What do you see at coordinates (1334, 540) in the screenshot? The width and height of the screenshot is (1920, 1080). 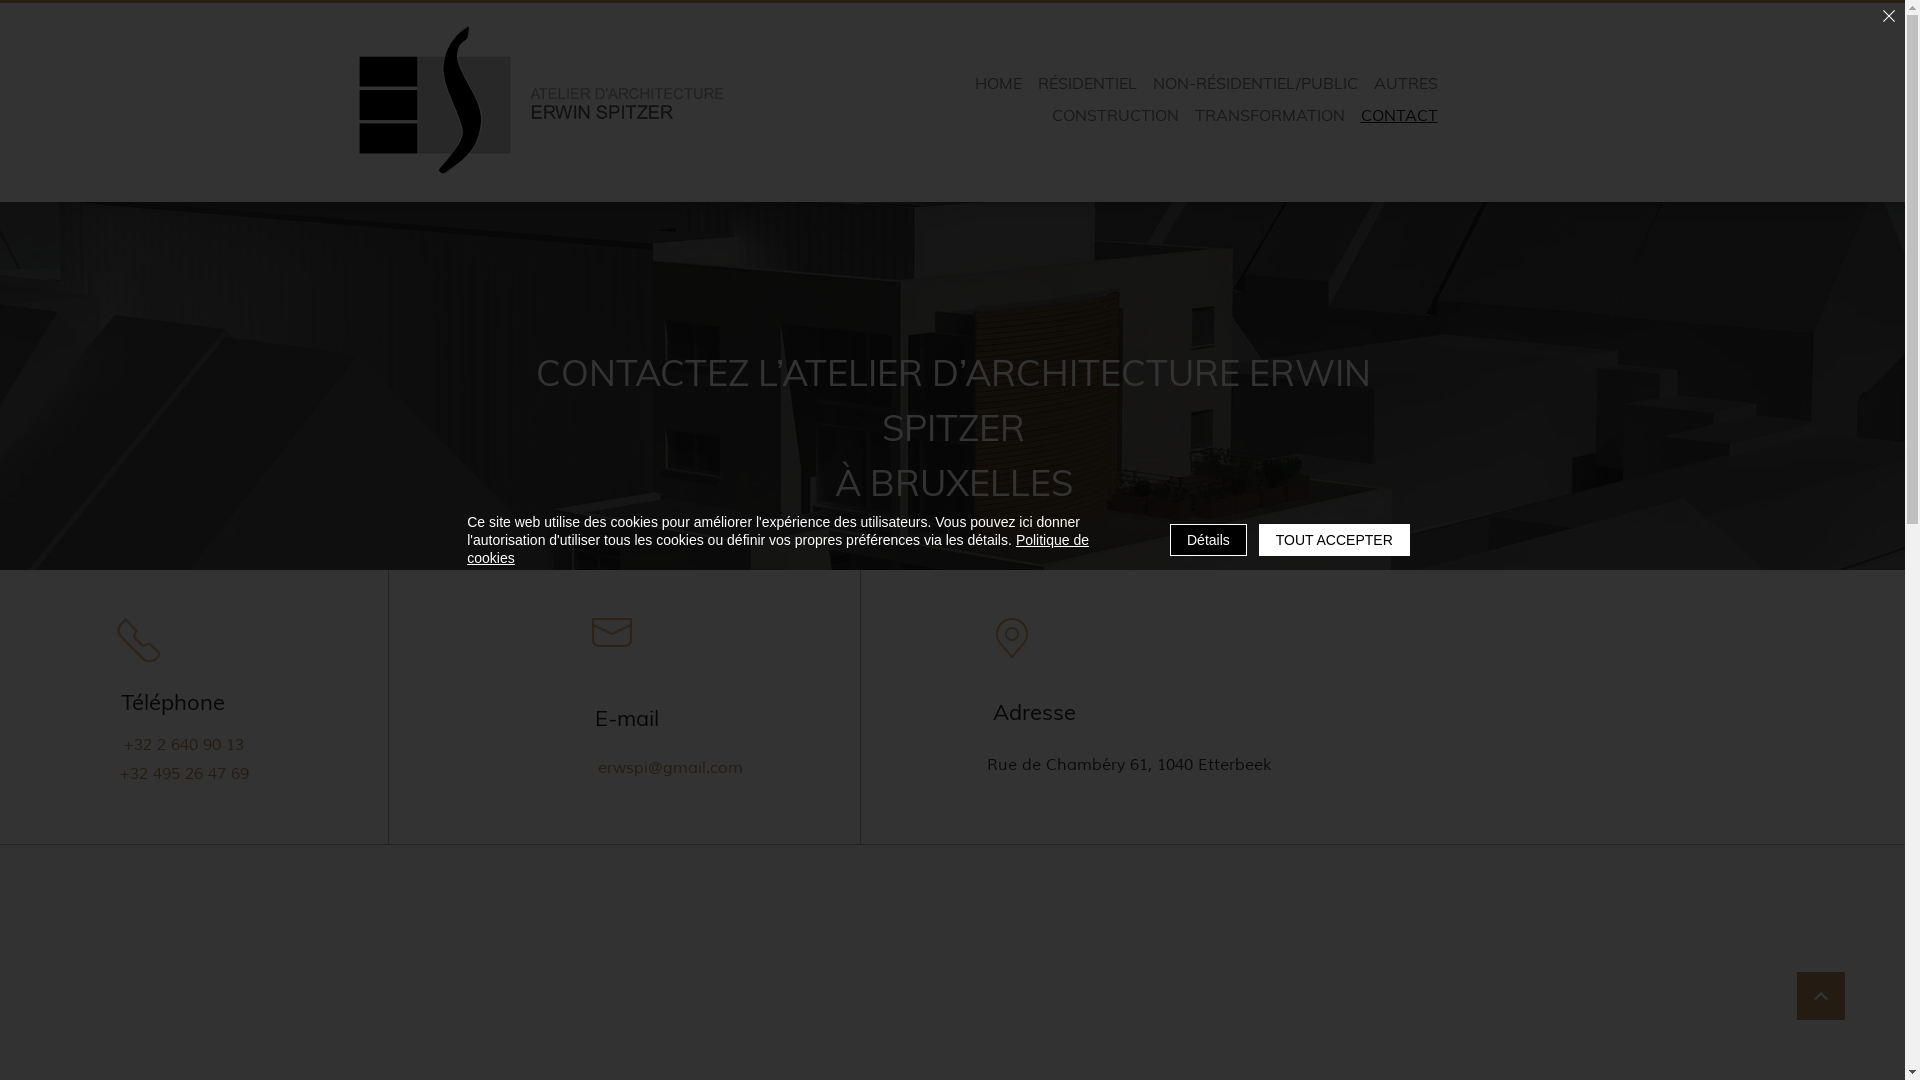 I see `TOUT ACCEPTER` at bounding box center [1334, 540].